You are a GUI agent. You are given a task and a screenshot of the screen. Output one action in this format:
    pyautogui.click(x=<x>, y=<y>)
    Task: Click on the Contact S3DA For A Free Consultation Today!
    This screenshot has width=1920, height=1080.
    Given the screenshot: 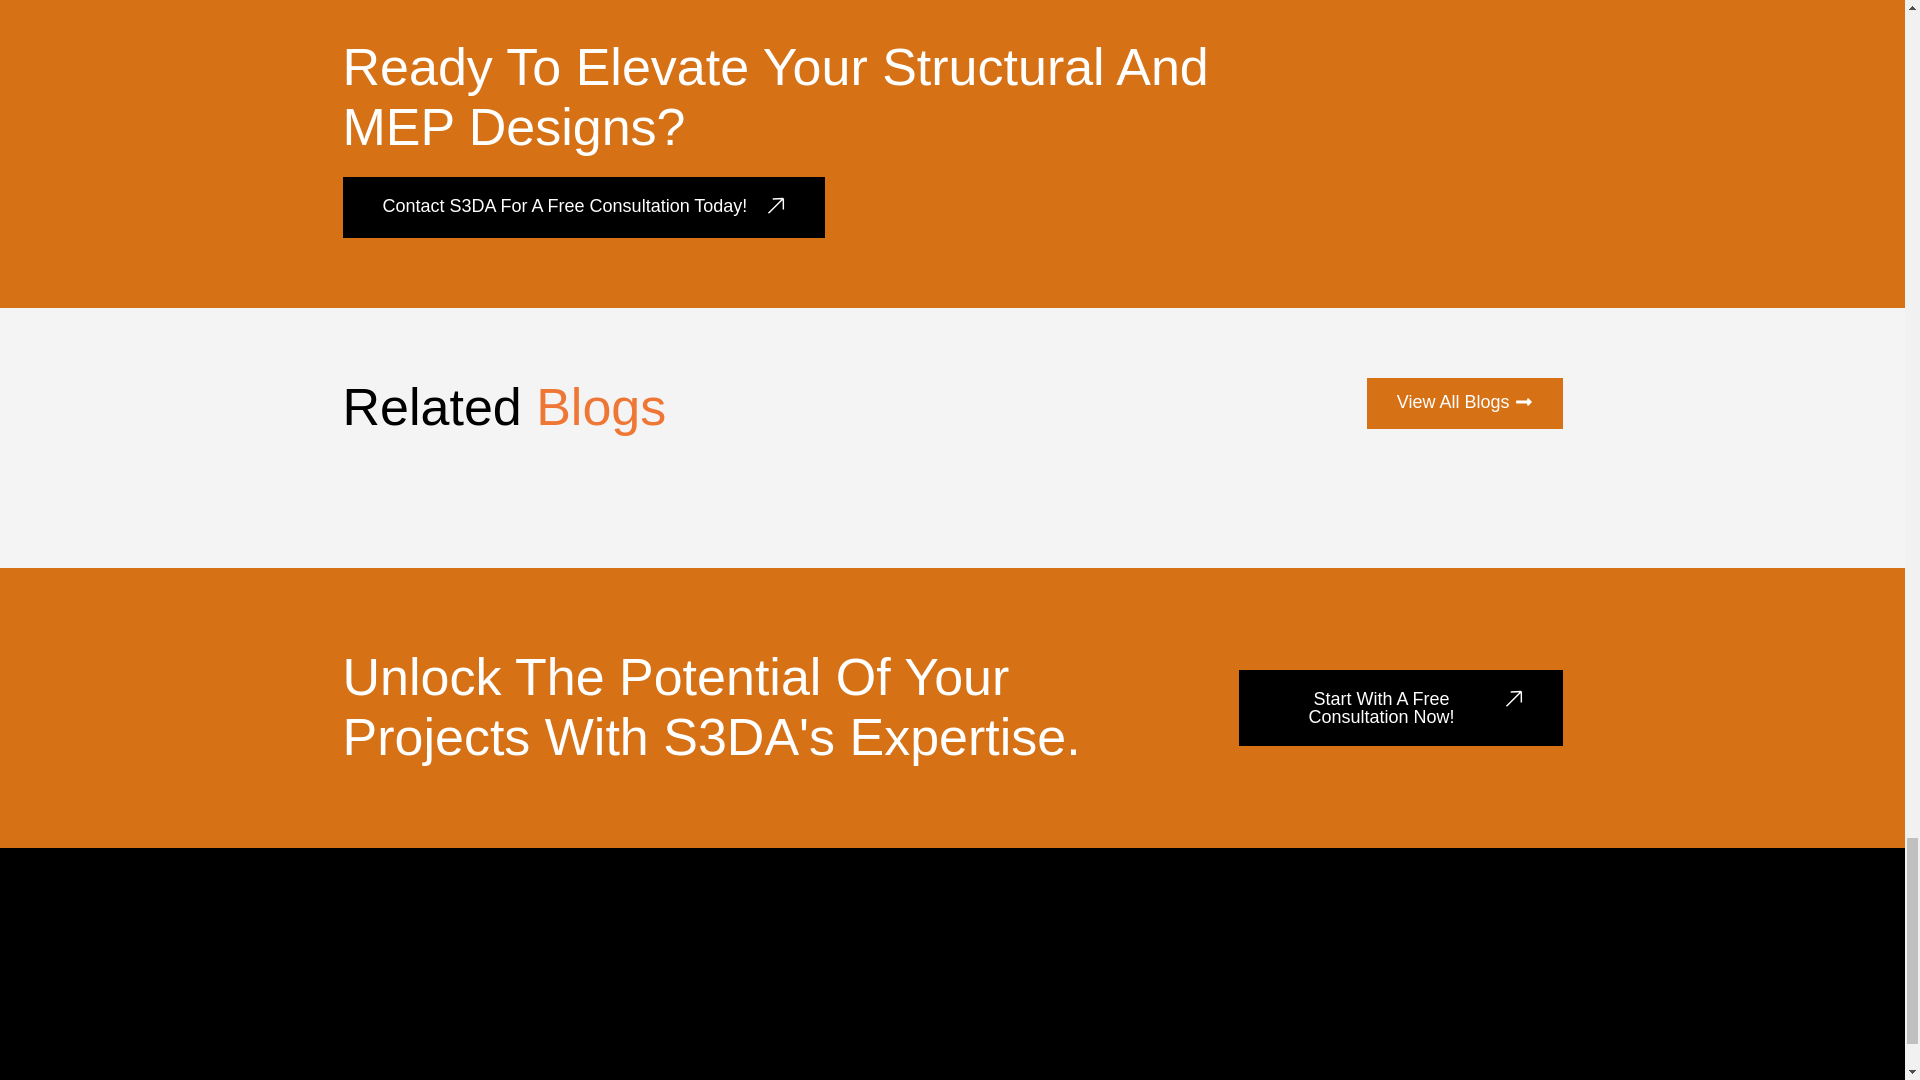 What is the action you would take?
    pyautogui.click(x=583, y=207)
    